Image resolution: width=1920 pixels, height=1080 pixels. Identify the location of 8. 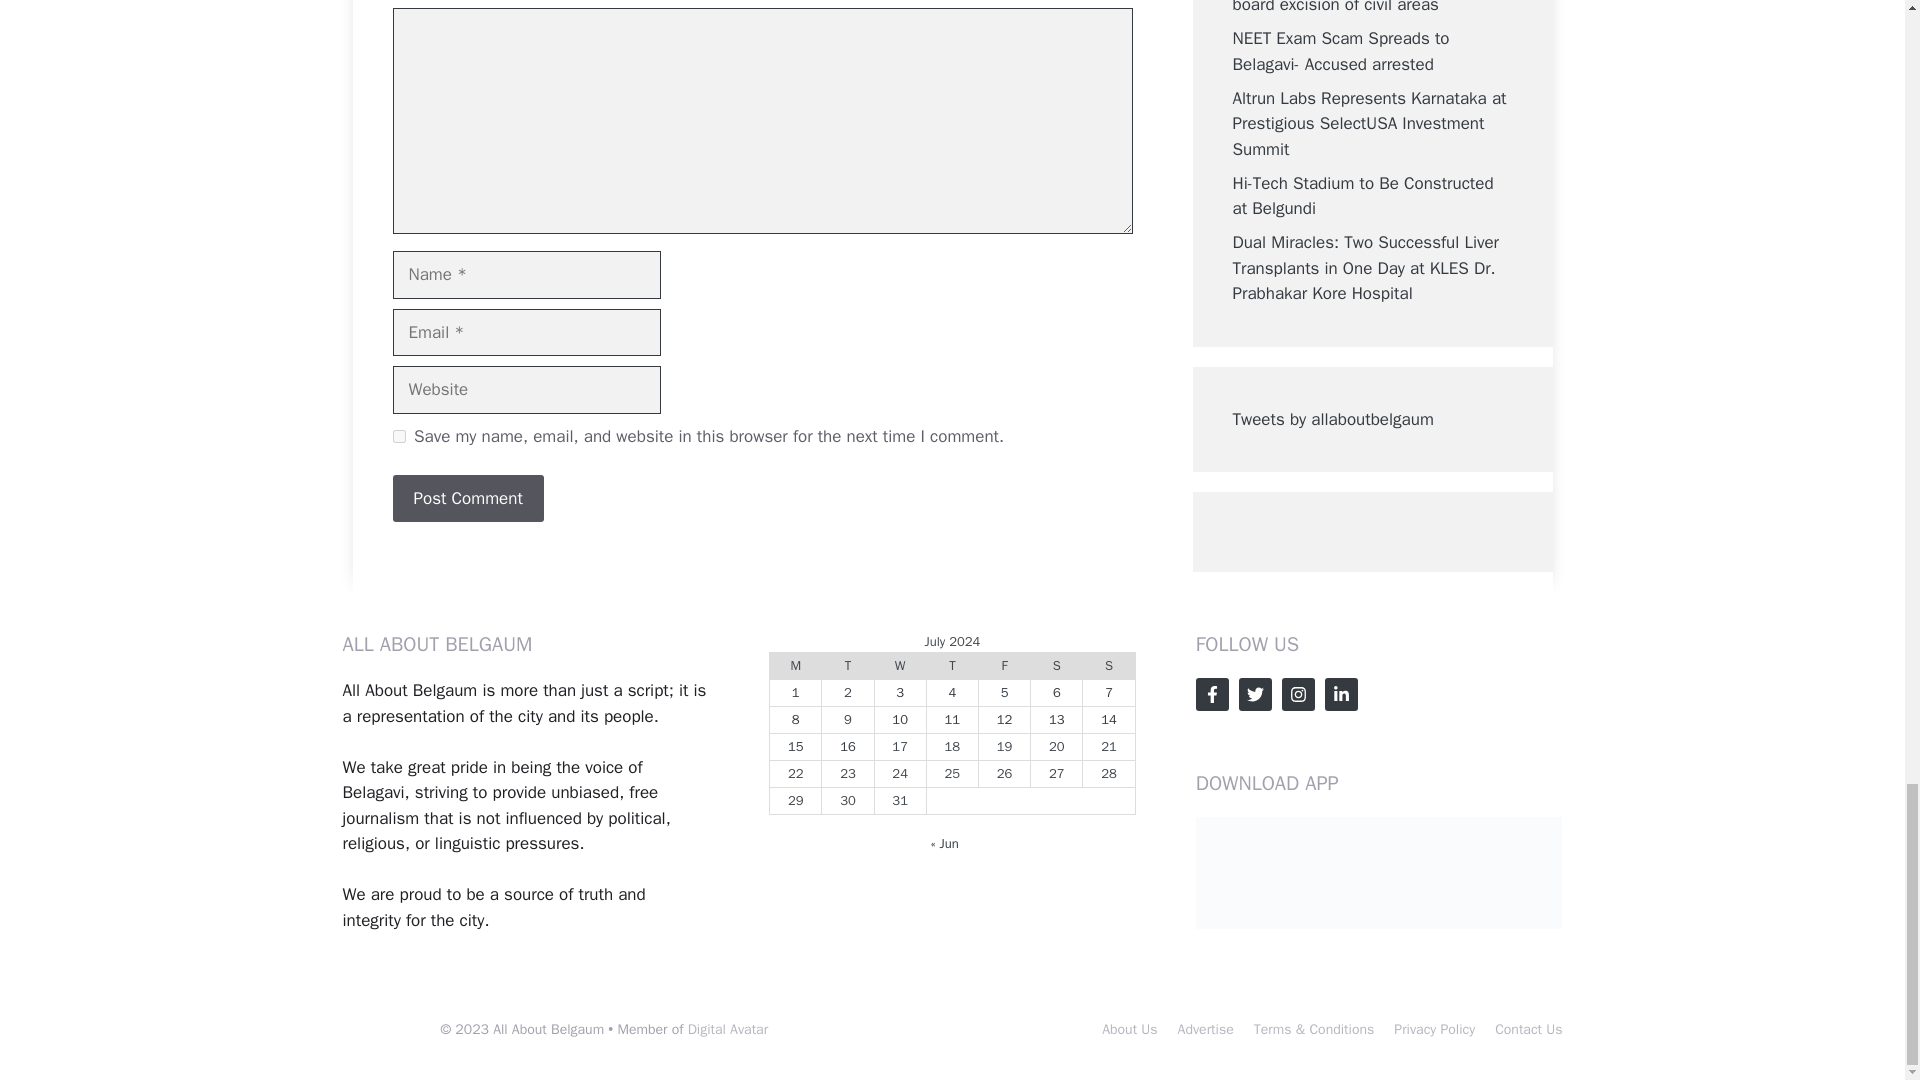
(796, 718).